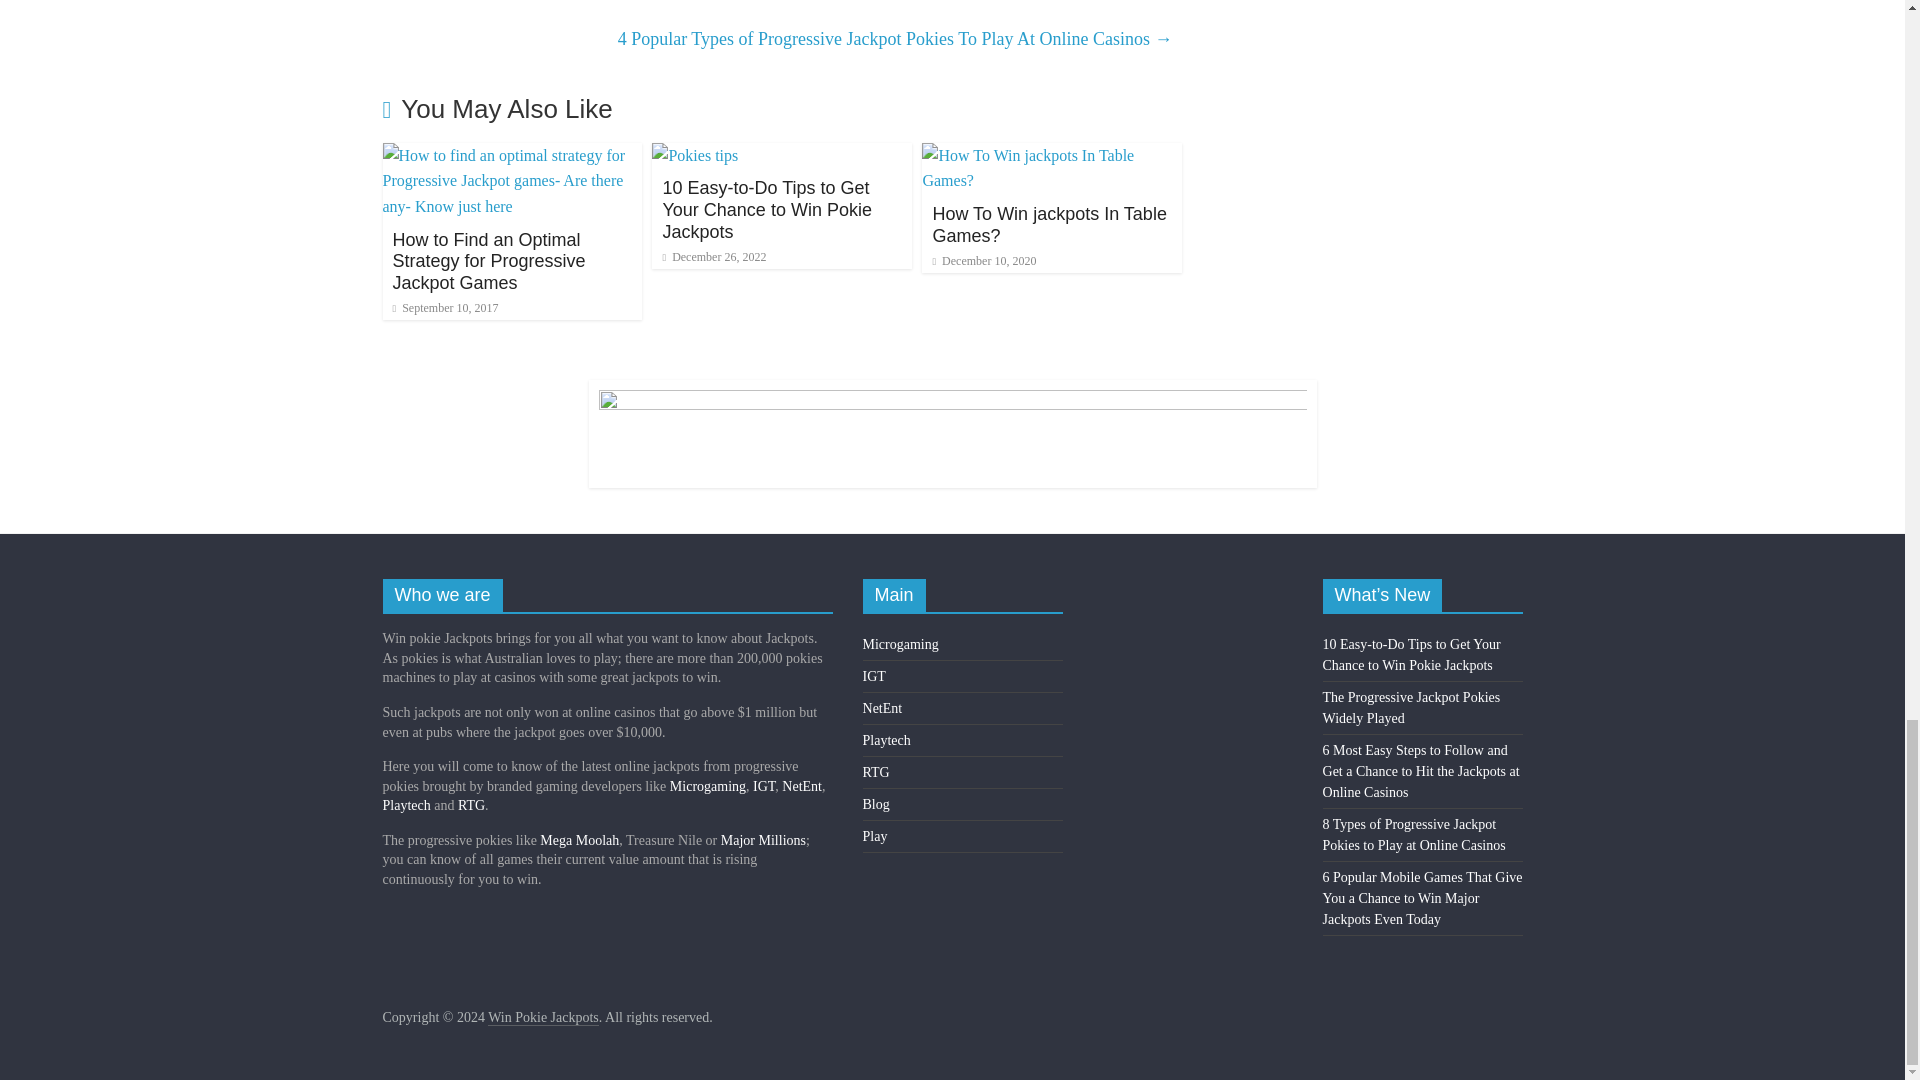 The width and height of the screenshot is (1920, 1080). What do you see at coordinates (766, 209) in the screenshot?
I see `10 Easy-to-Do Tips to Get Your Chance to Win Pokie Jackpots` at bounding box center [766, 209].